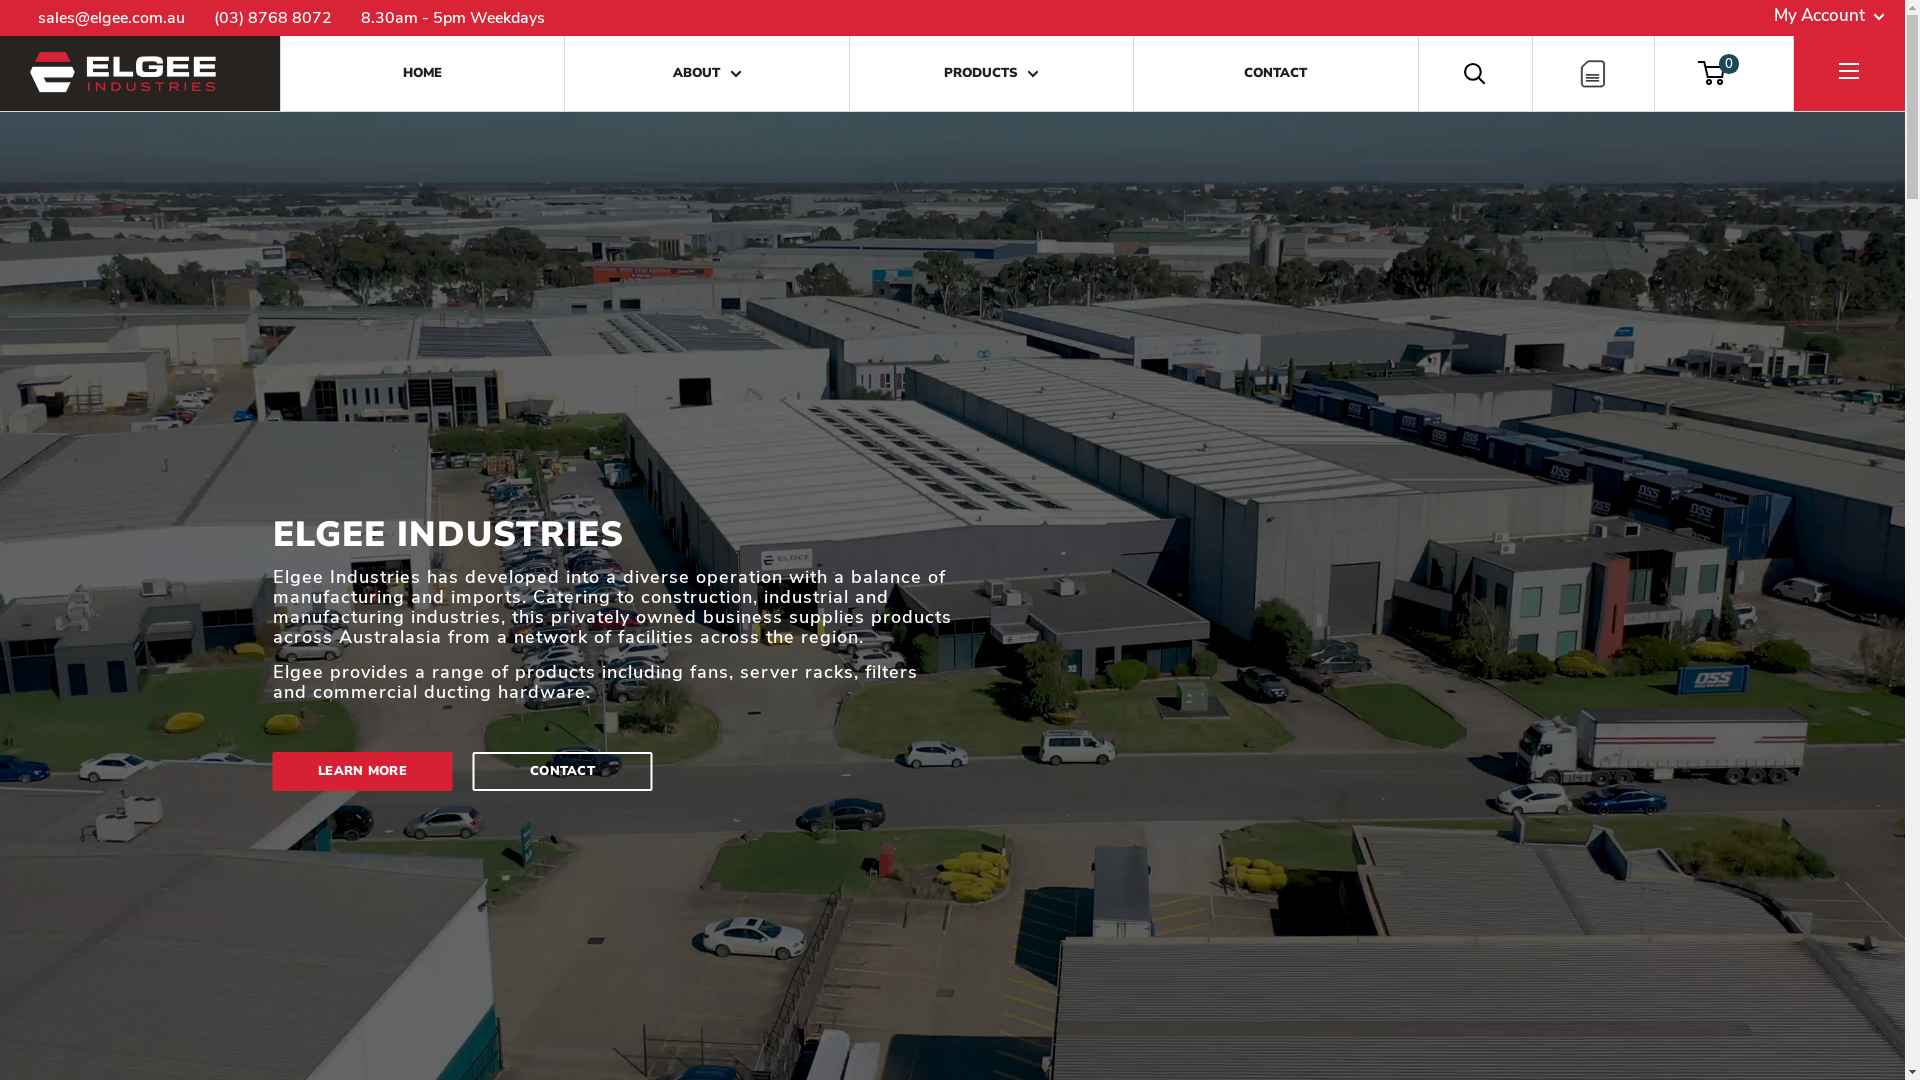 Image resolution: width=1920 pixels, height=1080 pixels. What do you see at coordinates (273, 18) in the screenshot?
I see `(03) 8768 8072` at bounding box center [273, 18].